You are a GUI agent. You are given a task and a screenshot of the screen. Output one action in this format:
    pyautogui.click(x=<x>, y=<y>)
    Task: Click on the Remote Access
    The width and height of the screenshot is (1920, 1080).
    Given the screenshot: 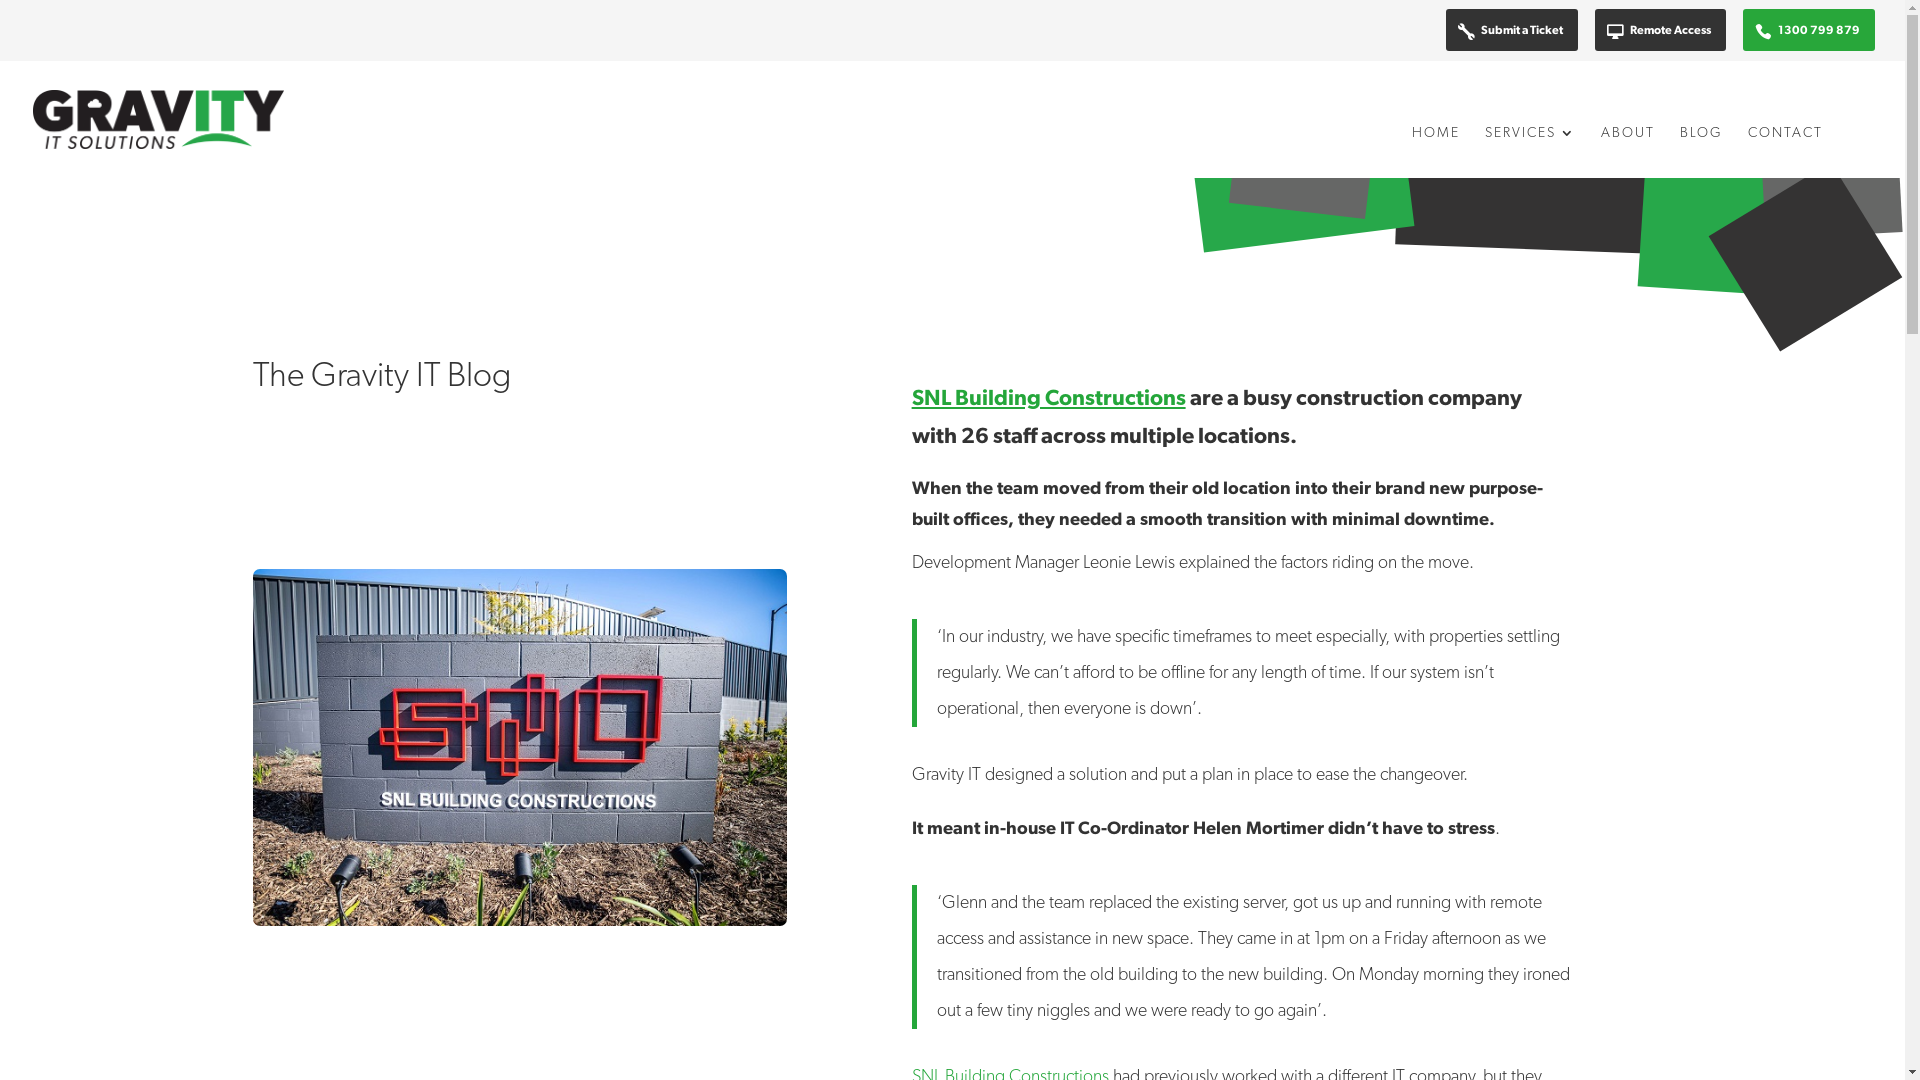 What is the action you would take?
    pyautogui.click(x=1660, y=30)
    